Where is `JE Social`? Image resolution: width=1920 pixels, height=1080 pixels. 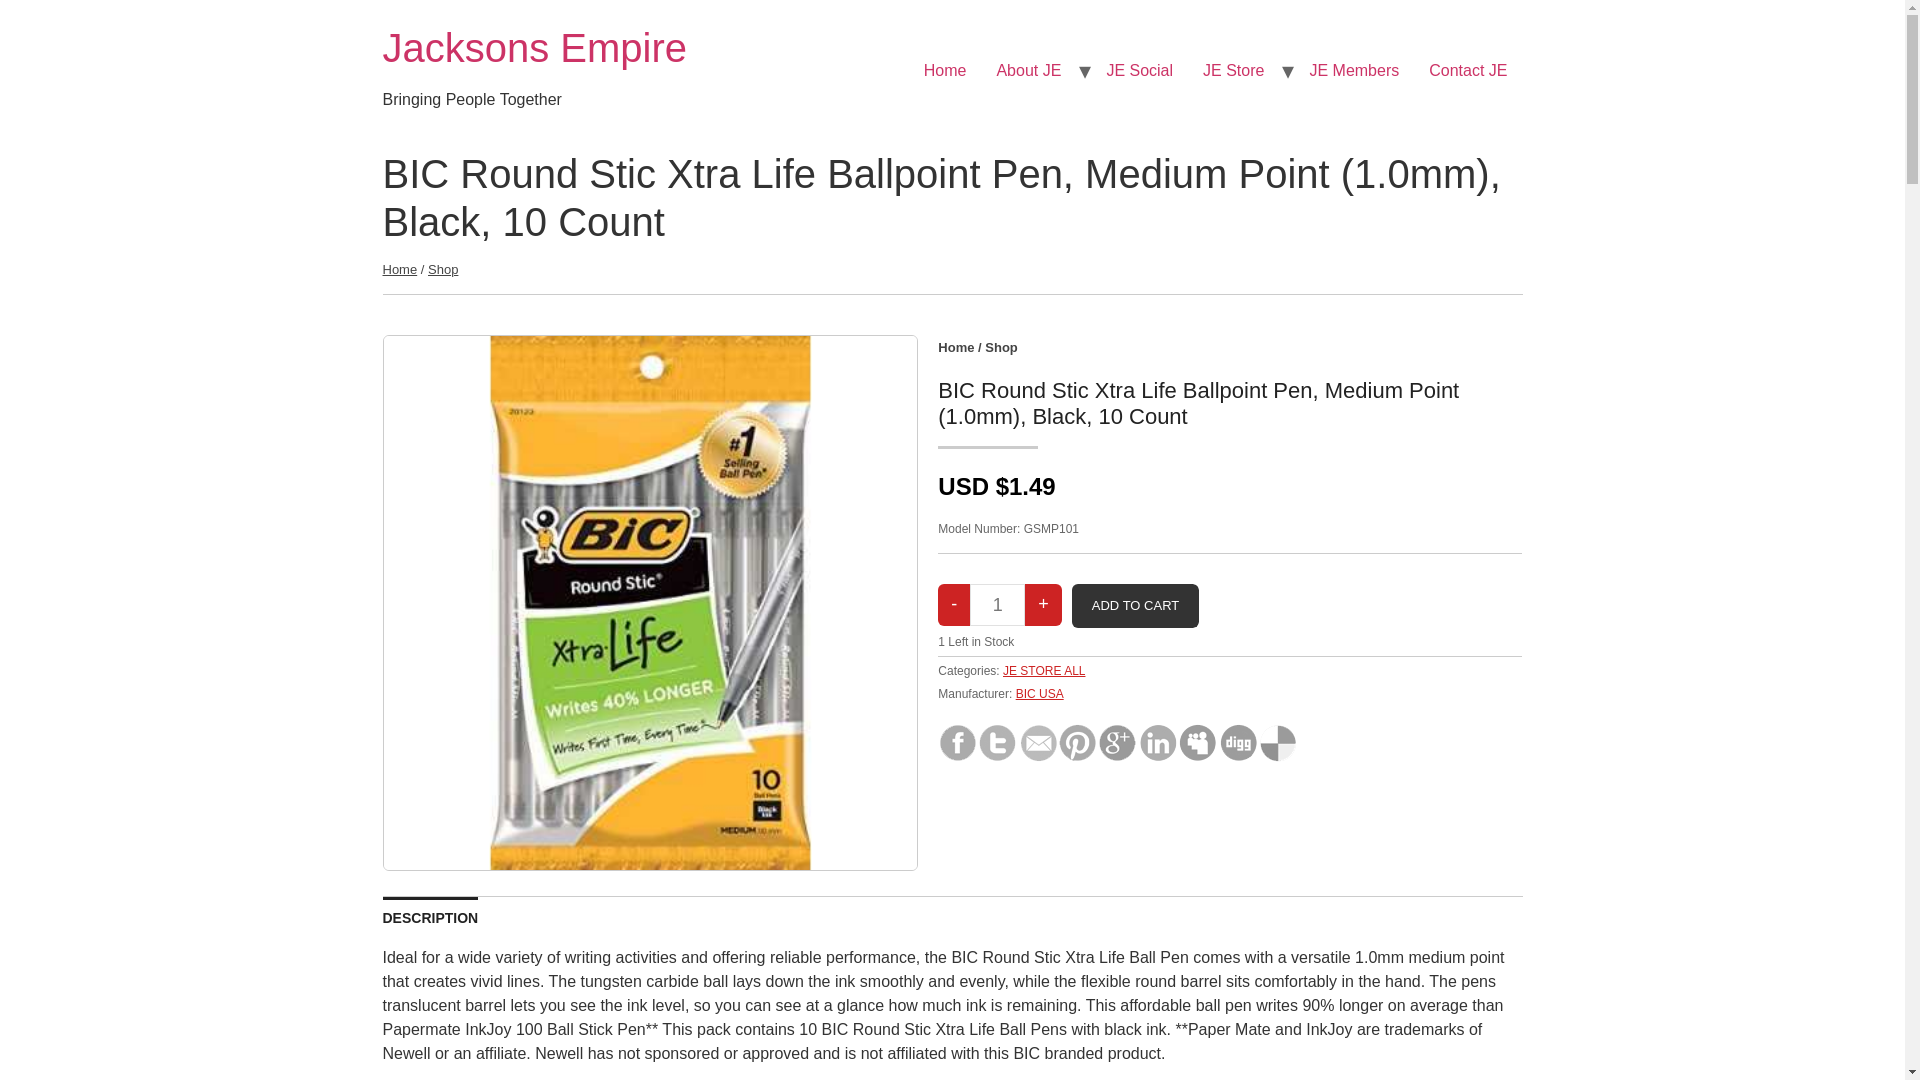
JE Social is located at coordinates (1139, 70).